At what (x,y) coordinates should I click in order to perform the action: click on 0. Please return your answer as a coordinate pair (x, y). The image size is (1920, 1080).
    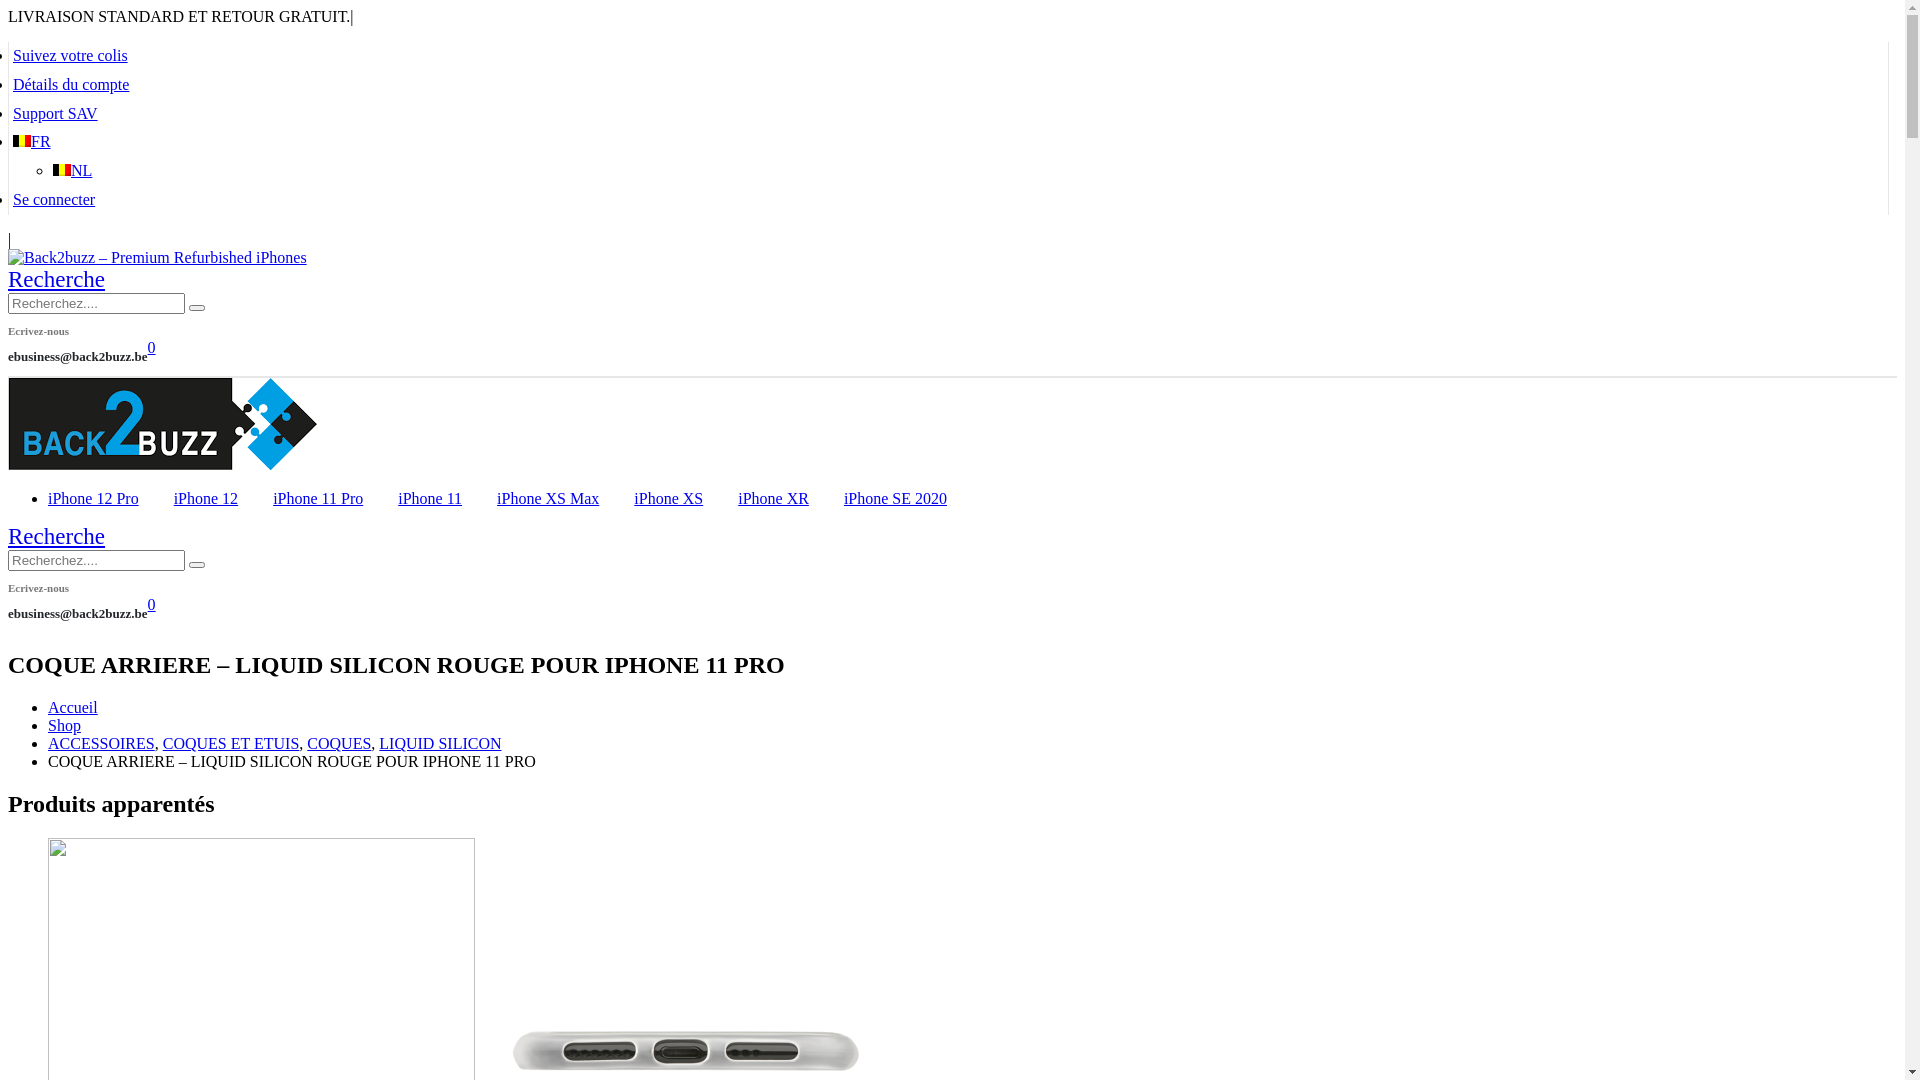
    Looking at the image, I should click on (152, 602).